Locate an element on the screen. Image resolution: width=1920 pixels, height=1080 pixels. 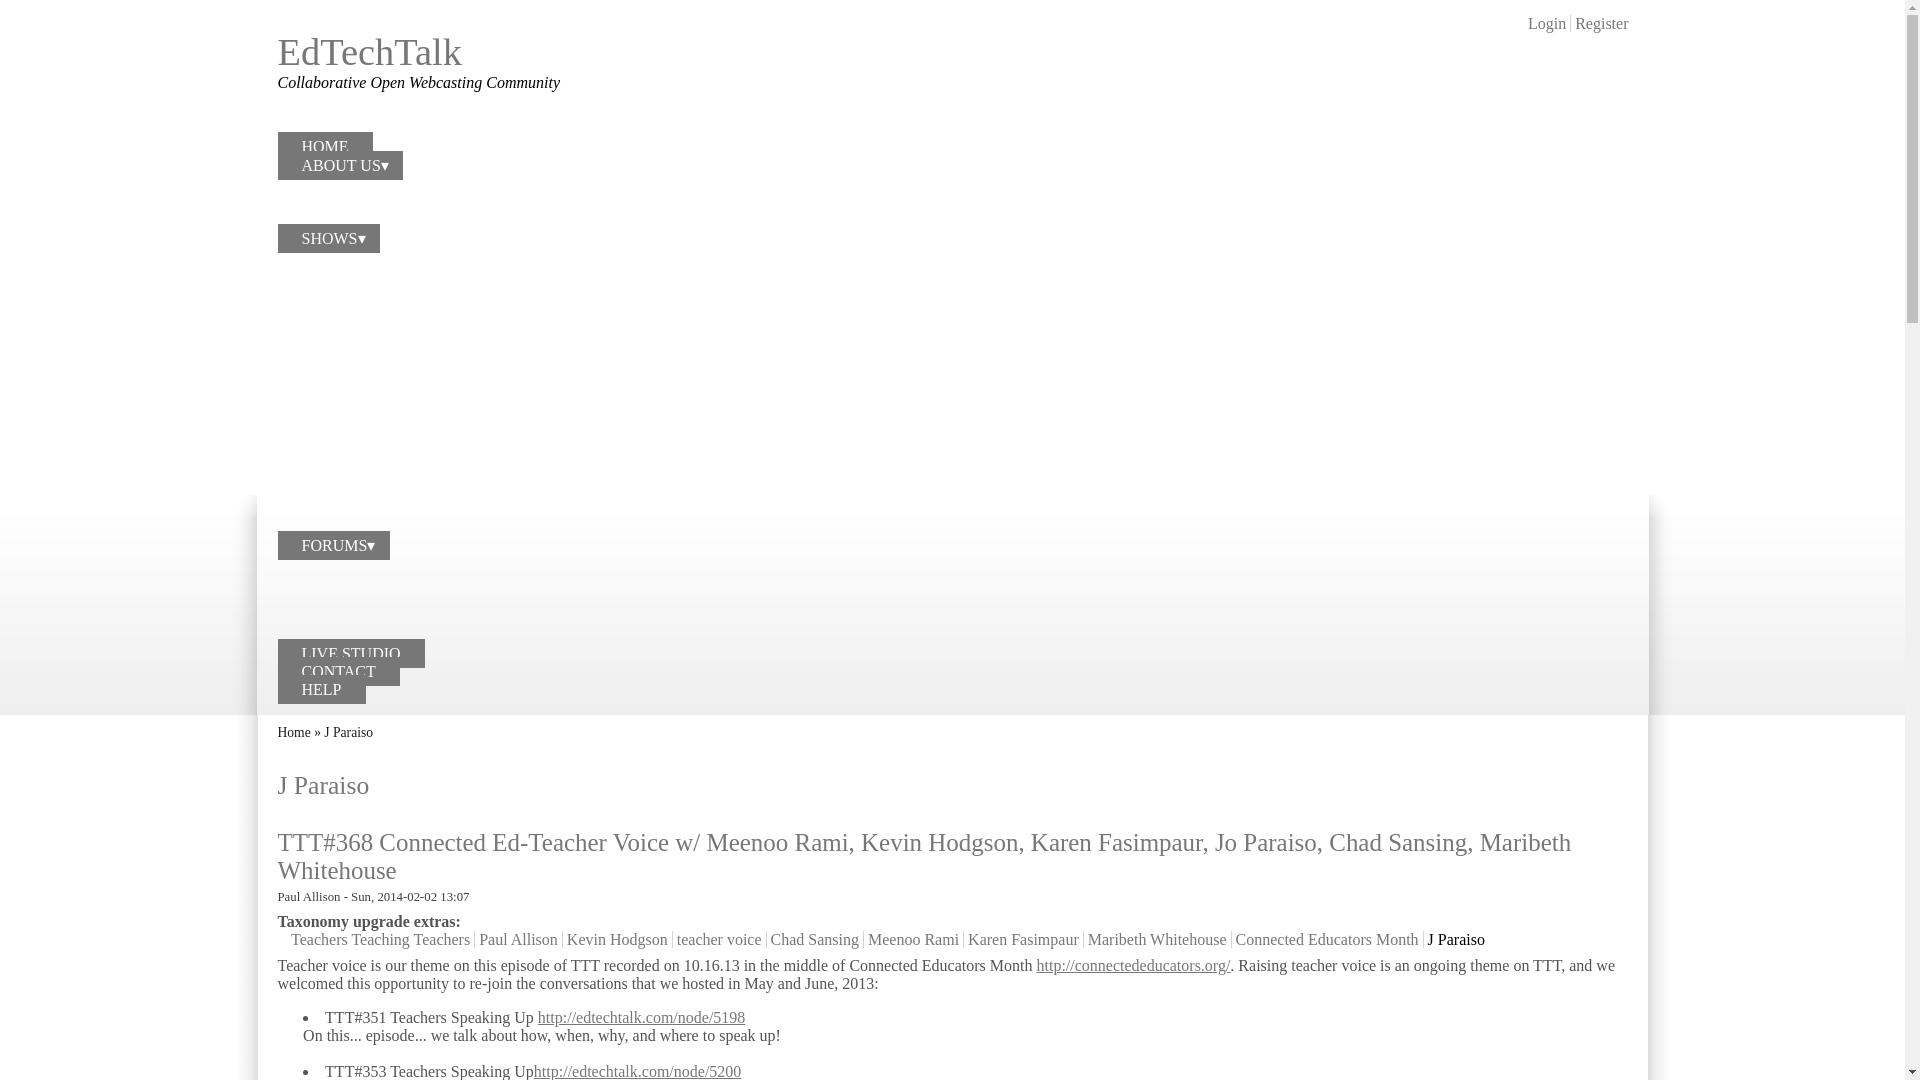
CONTACT is located at coordinates (338, 671).